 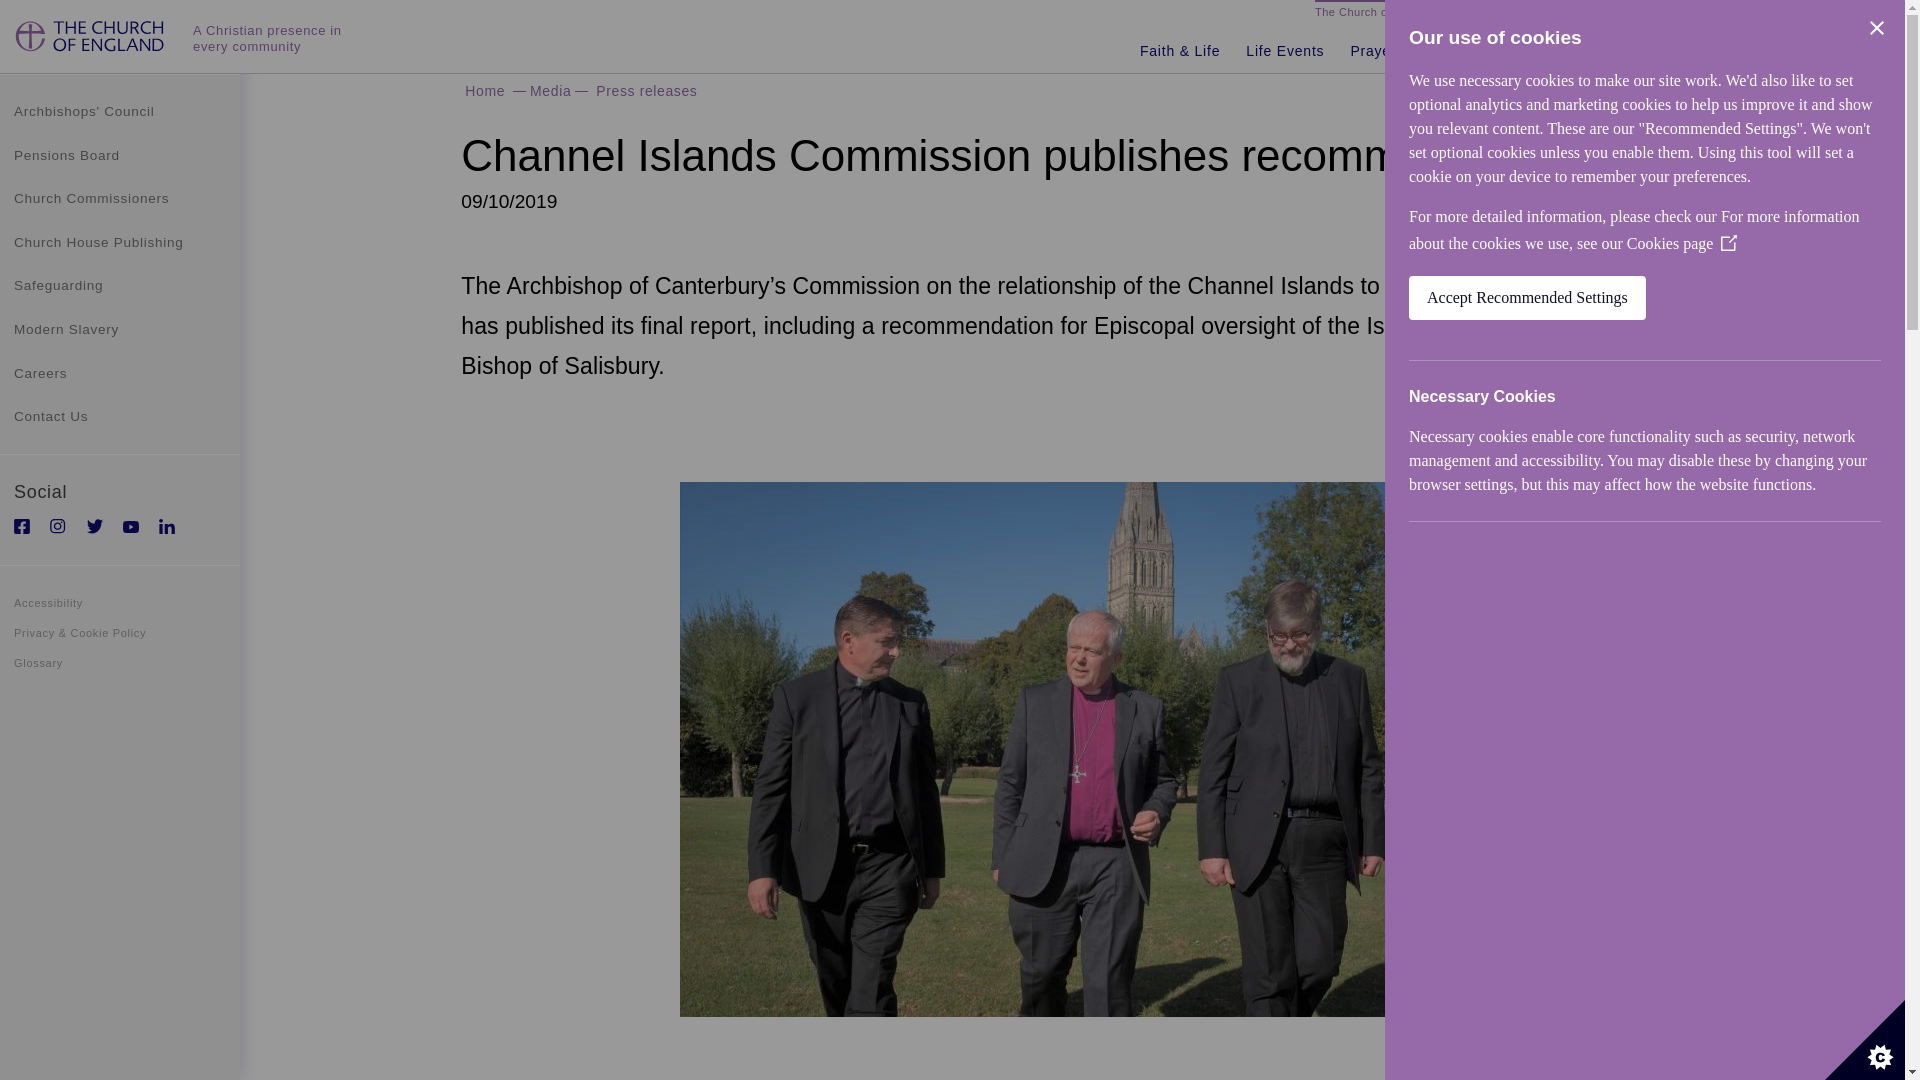 I want to click on A Church Near You, so click(x=1510, y=14).